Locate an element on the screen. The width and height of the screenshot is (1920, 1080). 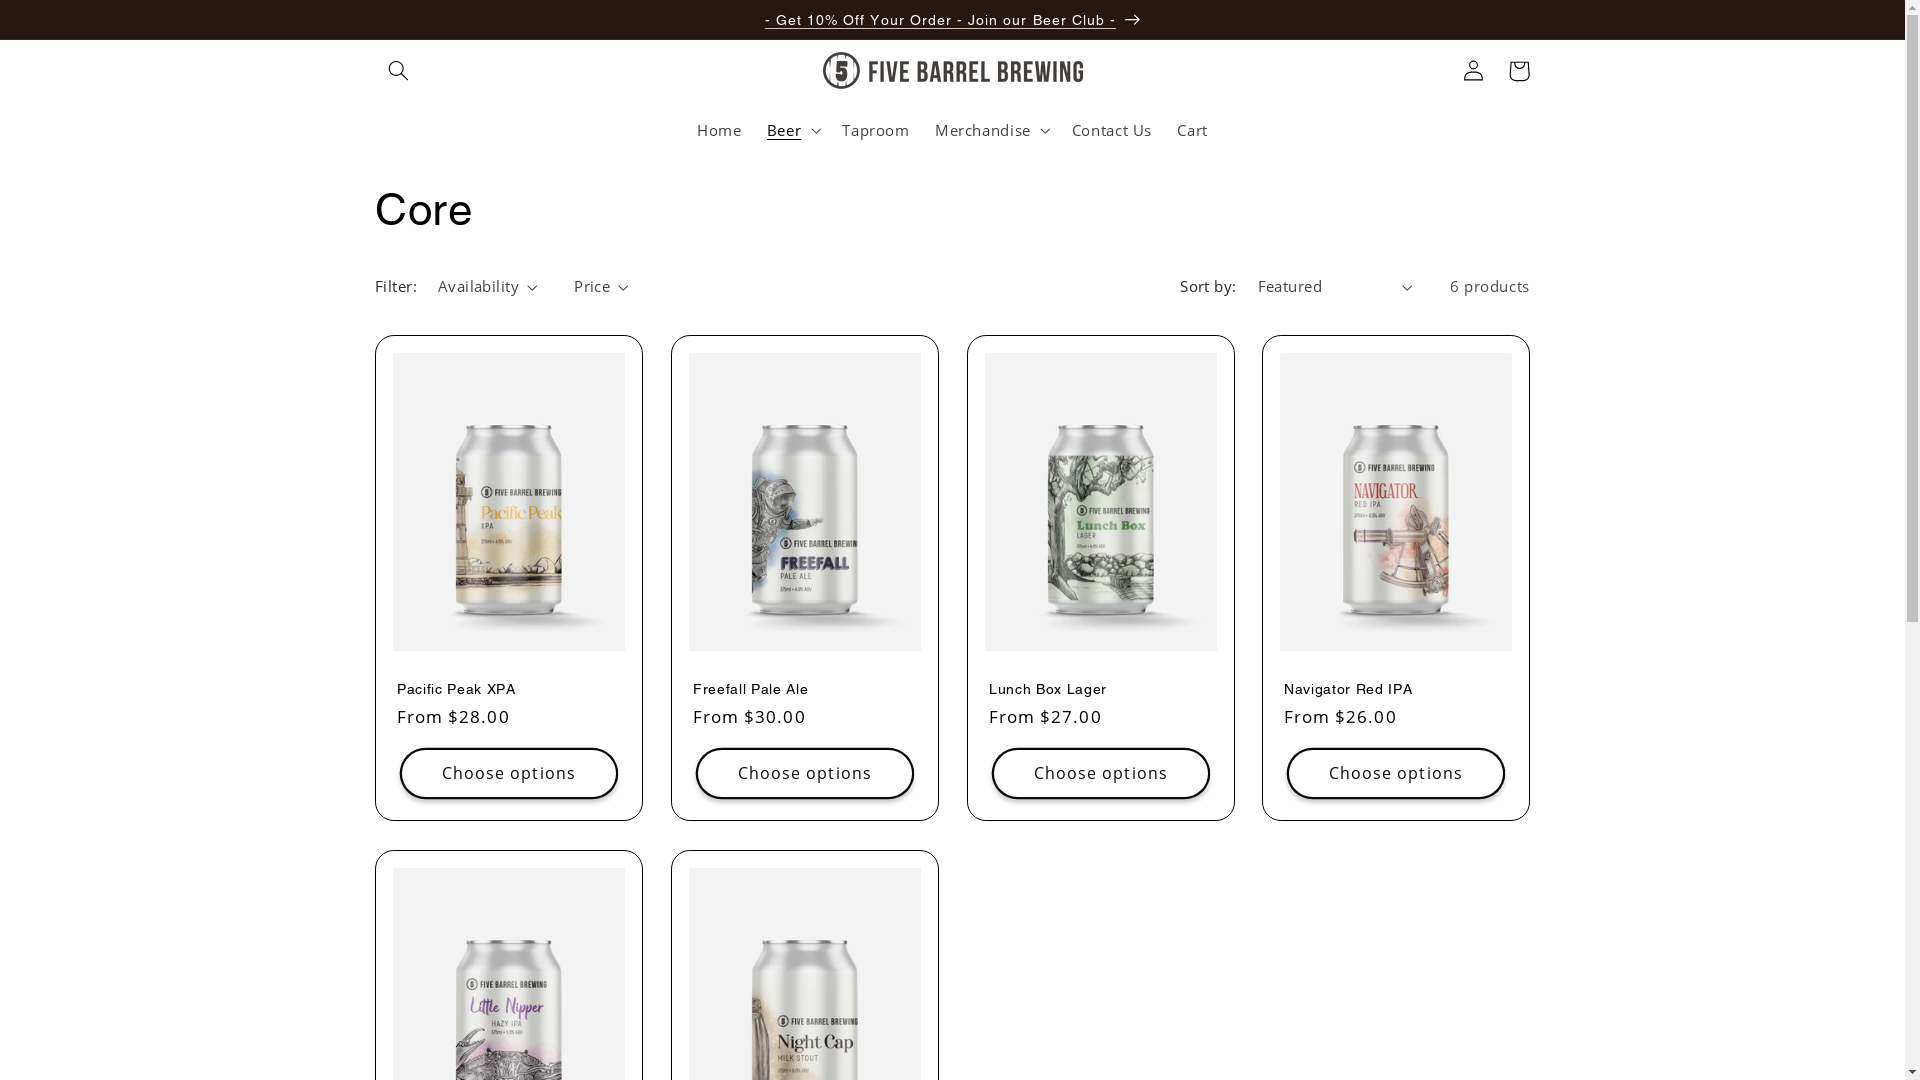
Home is located at coordinates (720, 130).